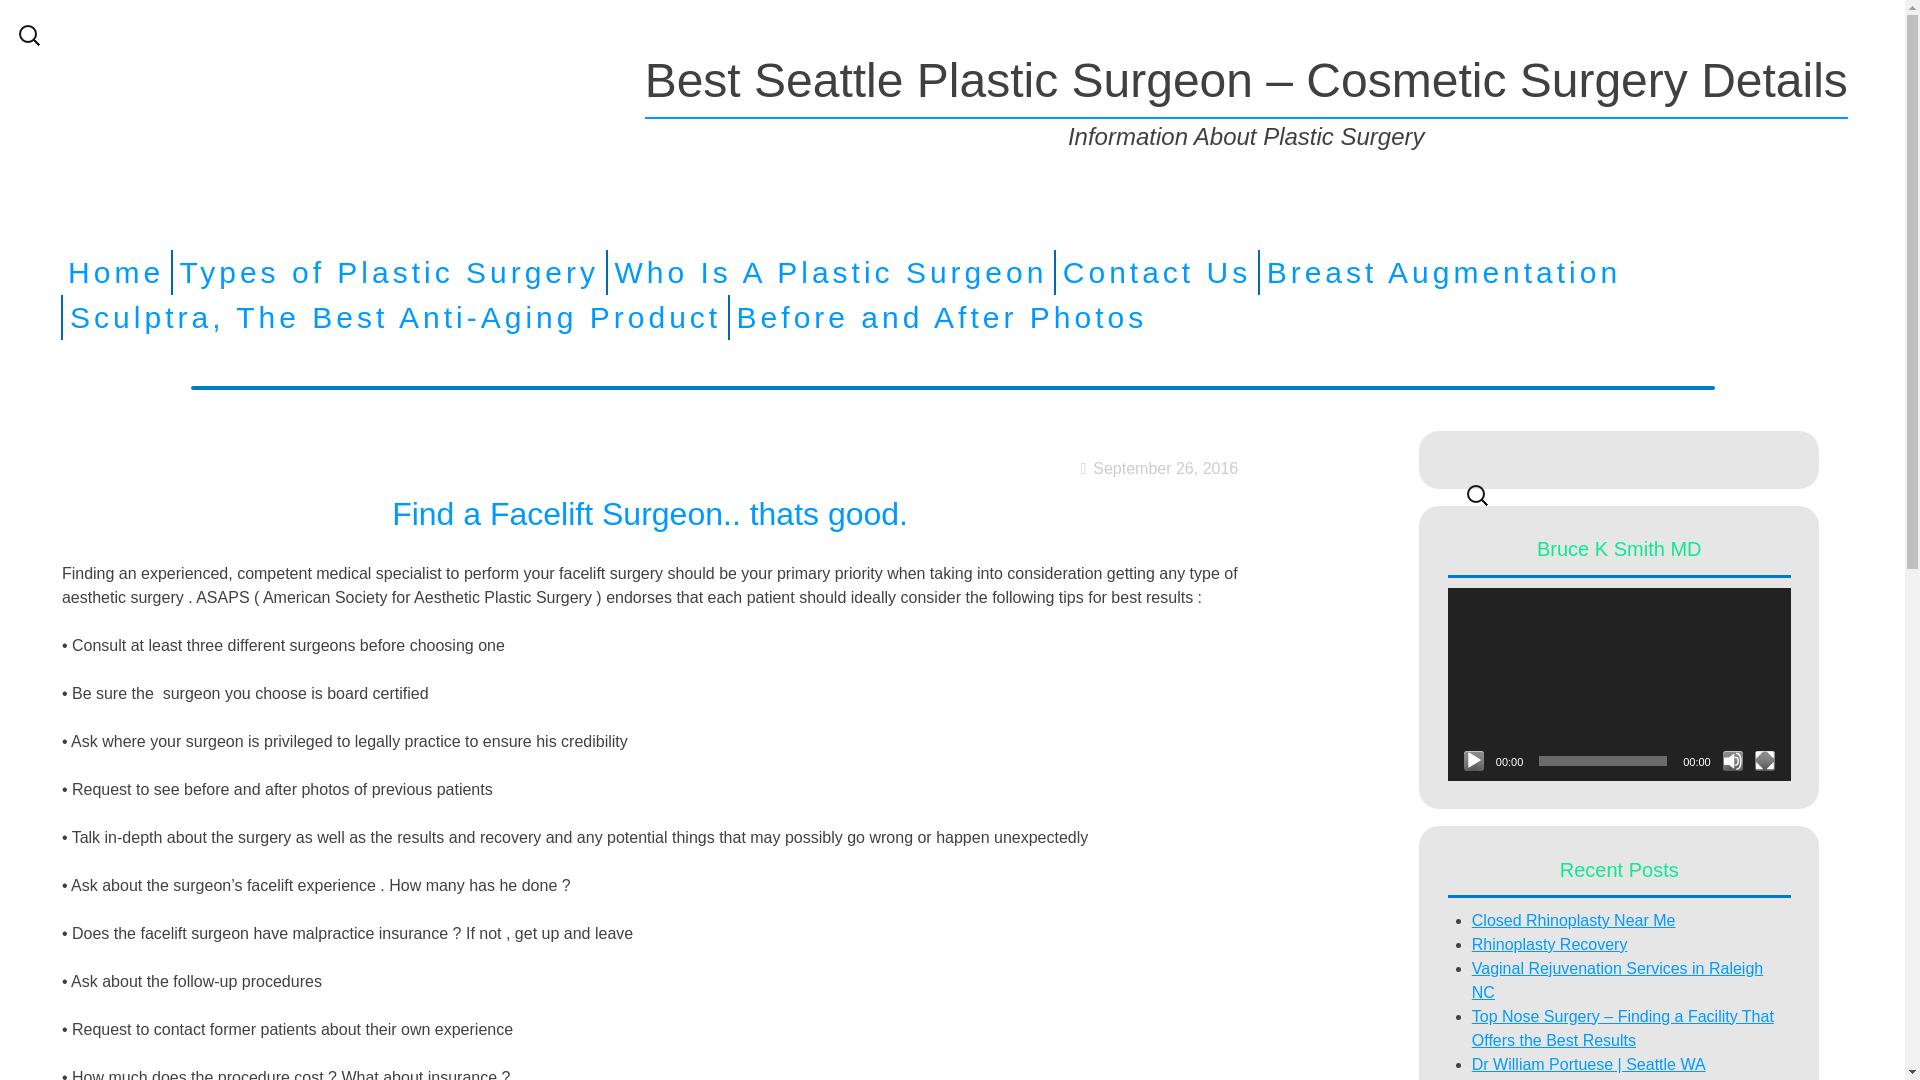  Describe the element at coordinates (1474, 760) in the screenshot. I see `Play` at that location.